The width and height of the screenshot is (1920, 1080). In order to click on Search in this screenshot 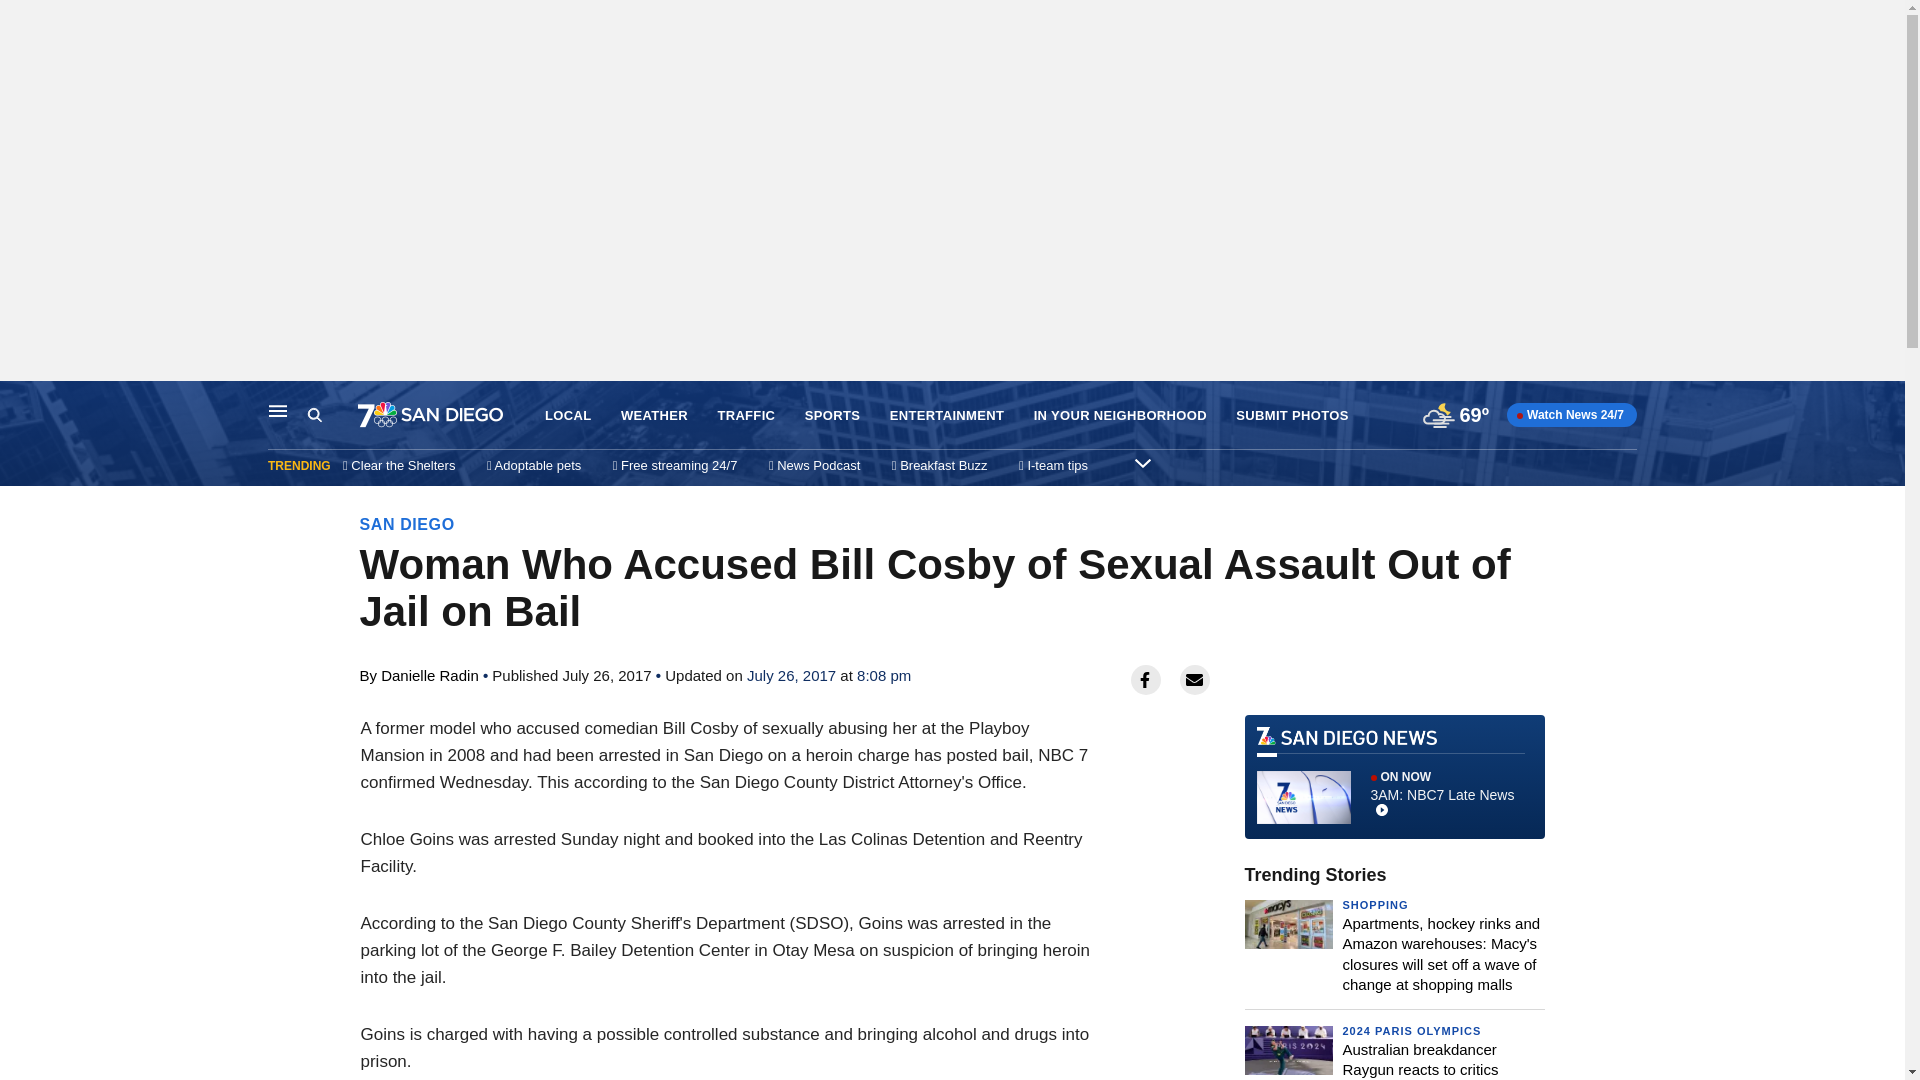, I will do `click(947, 416)`.